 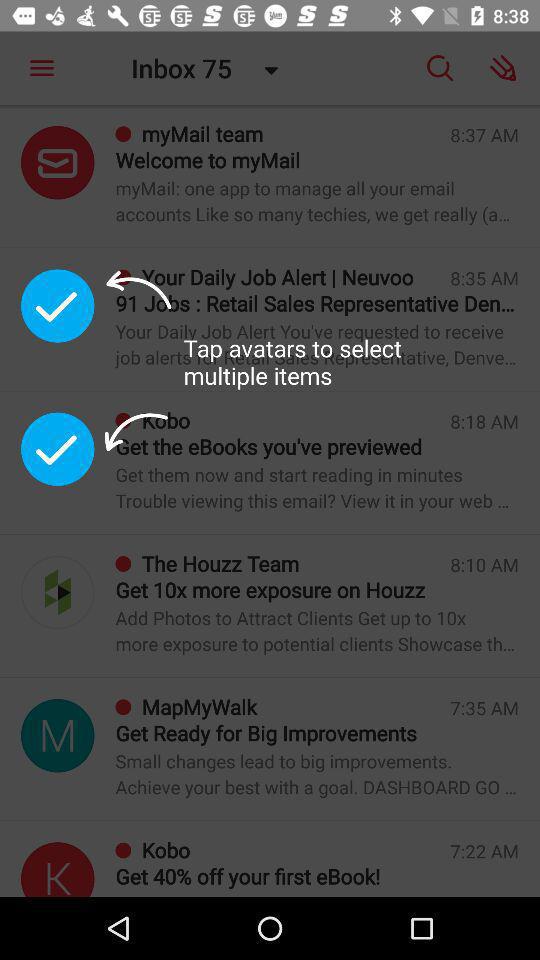 I want to click on indicate the particular mail in inbox, so click(x=58, y=870).